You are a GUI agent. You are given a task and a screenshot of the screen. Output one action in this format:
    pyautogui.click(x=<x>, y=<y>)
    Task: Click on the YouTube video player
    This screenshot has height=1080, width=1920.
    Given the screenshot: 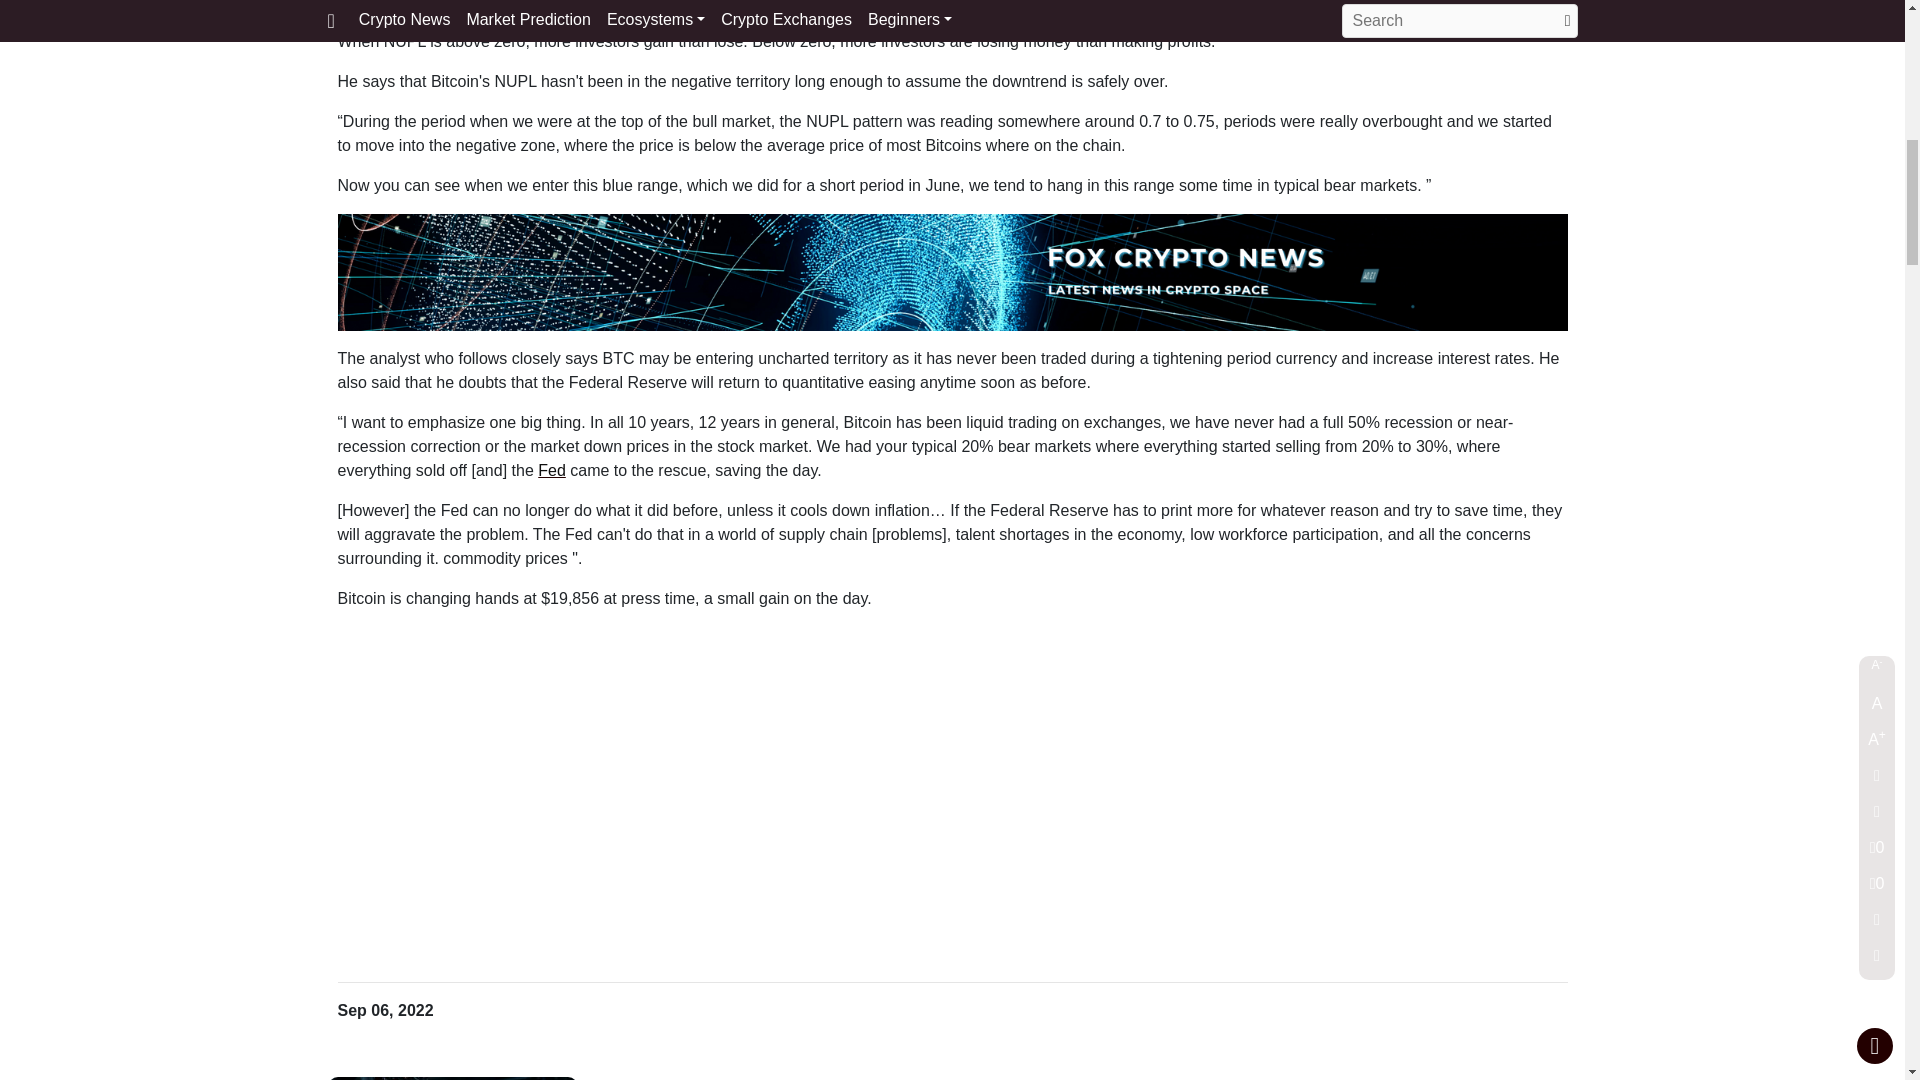 What is the action you would take?
    pyautogui.click(x=952, y=784)
    